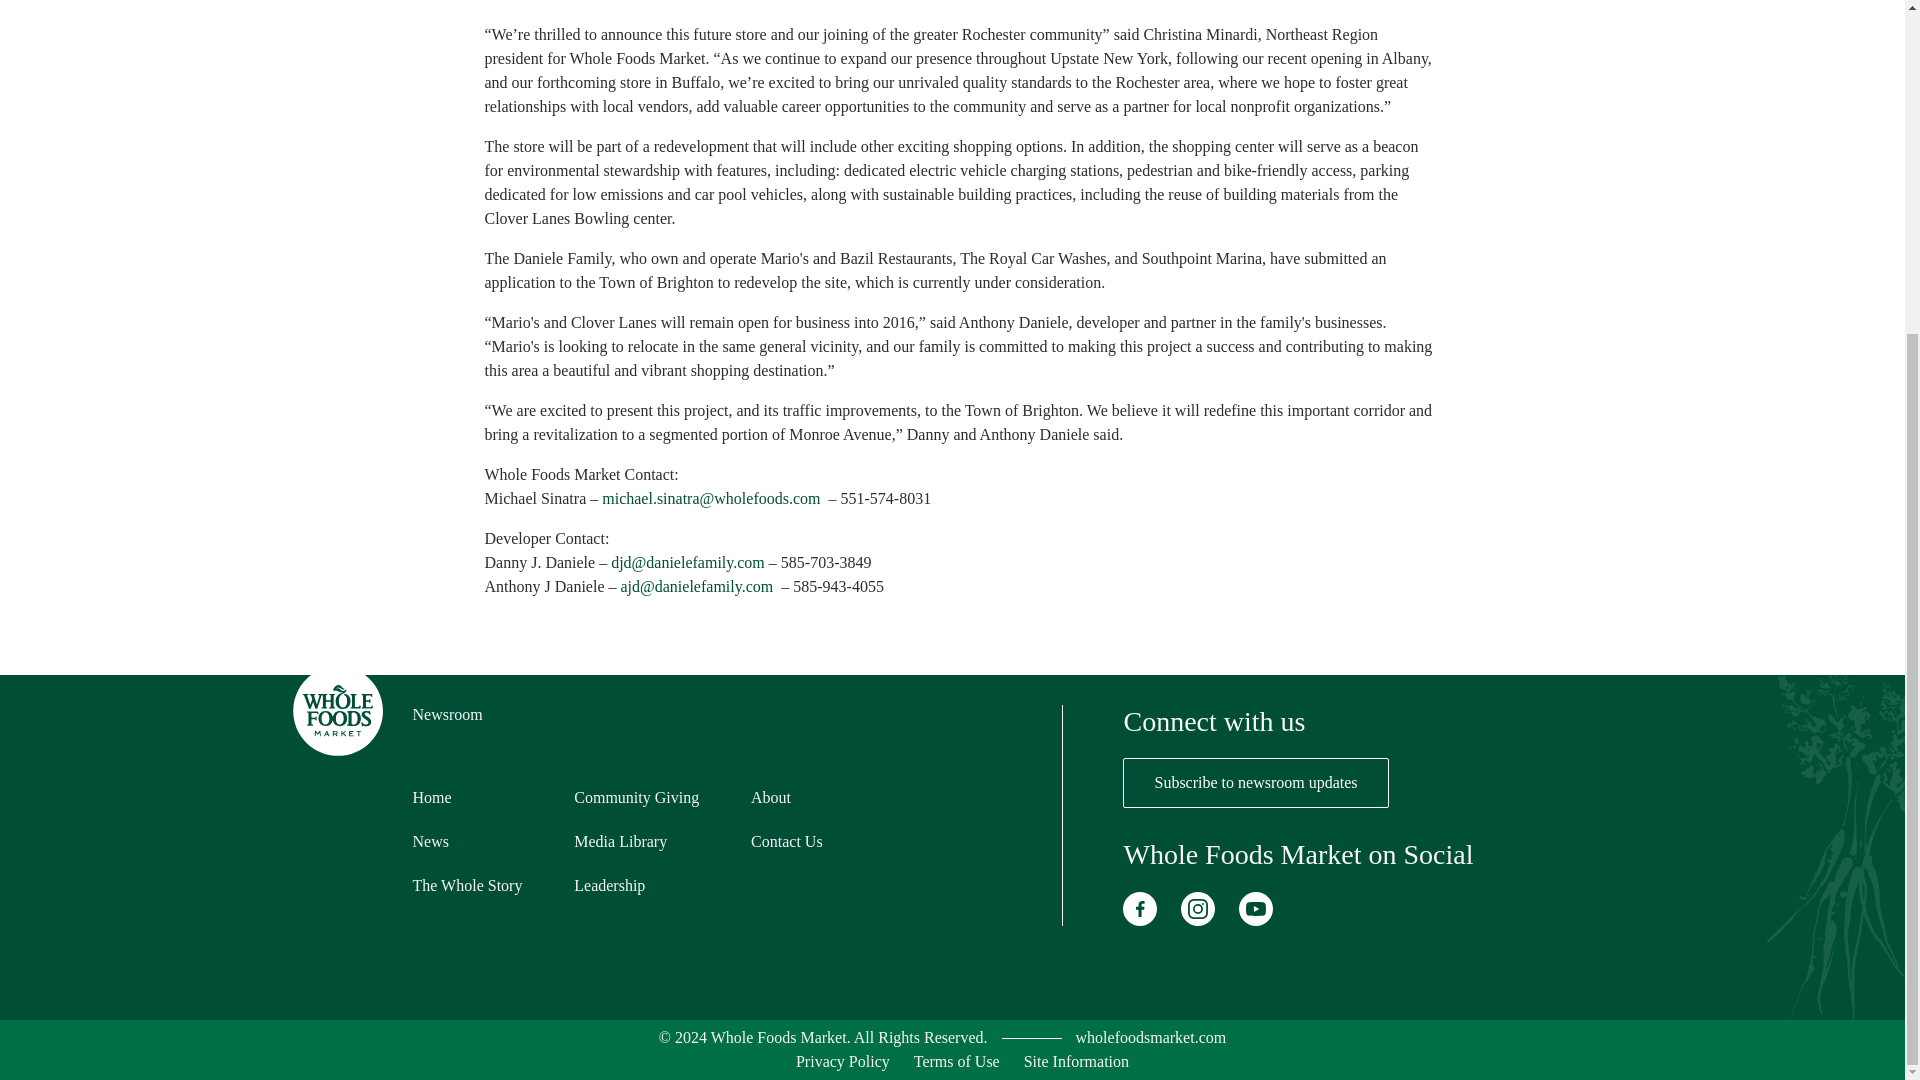 The height and width of the screenshot is (1080, 1920). I want to click on Media Library, so click(620, 840).